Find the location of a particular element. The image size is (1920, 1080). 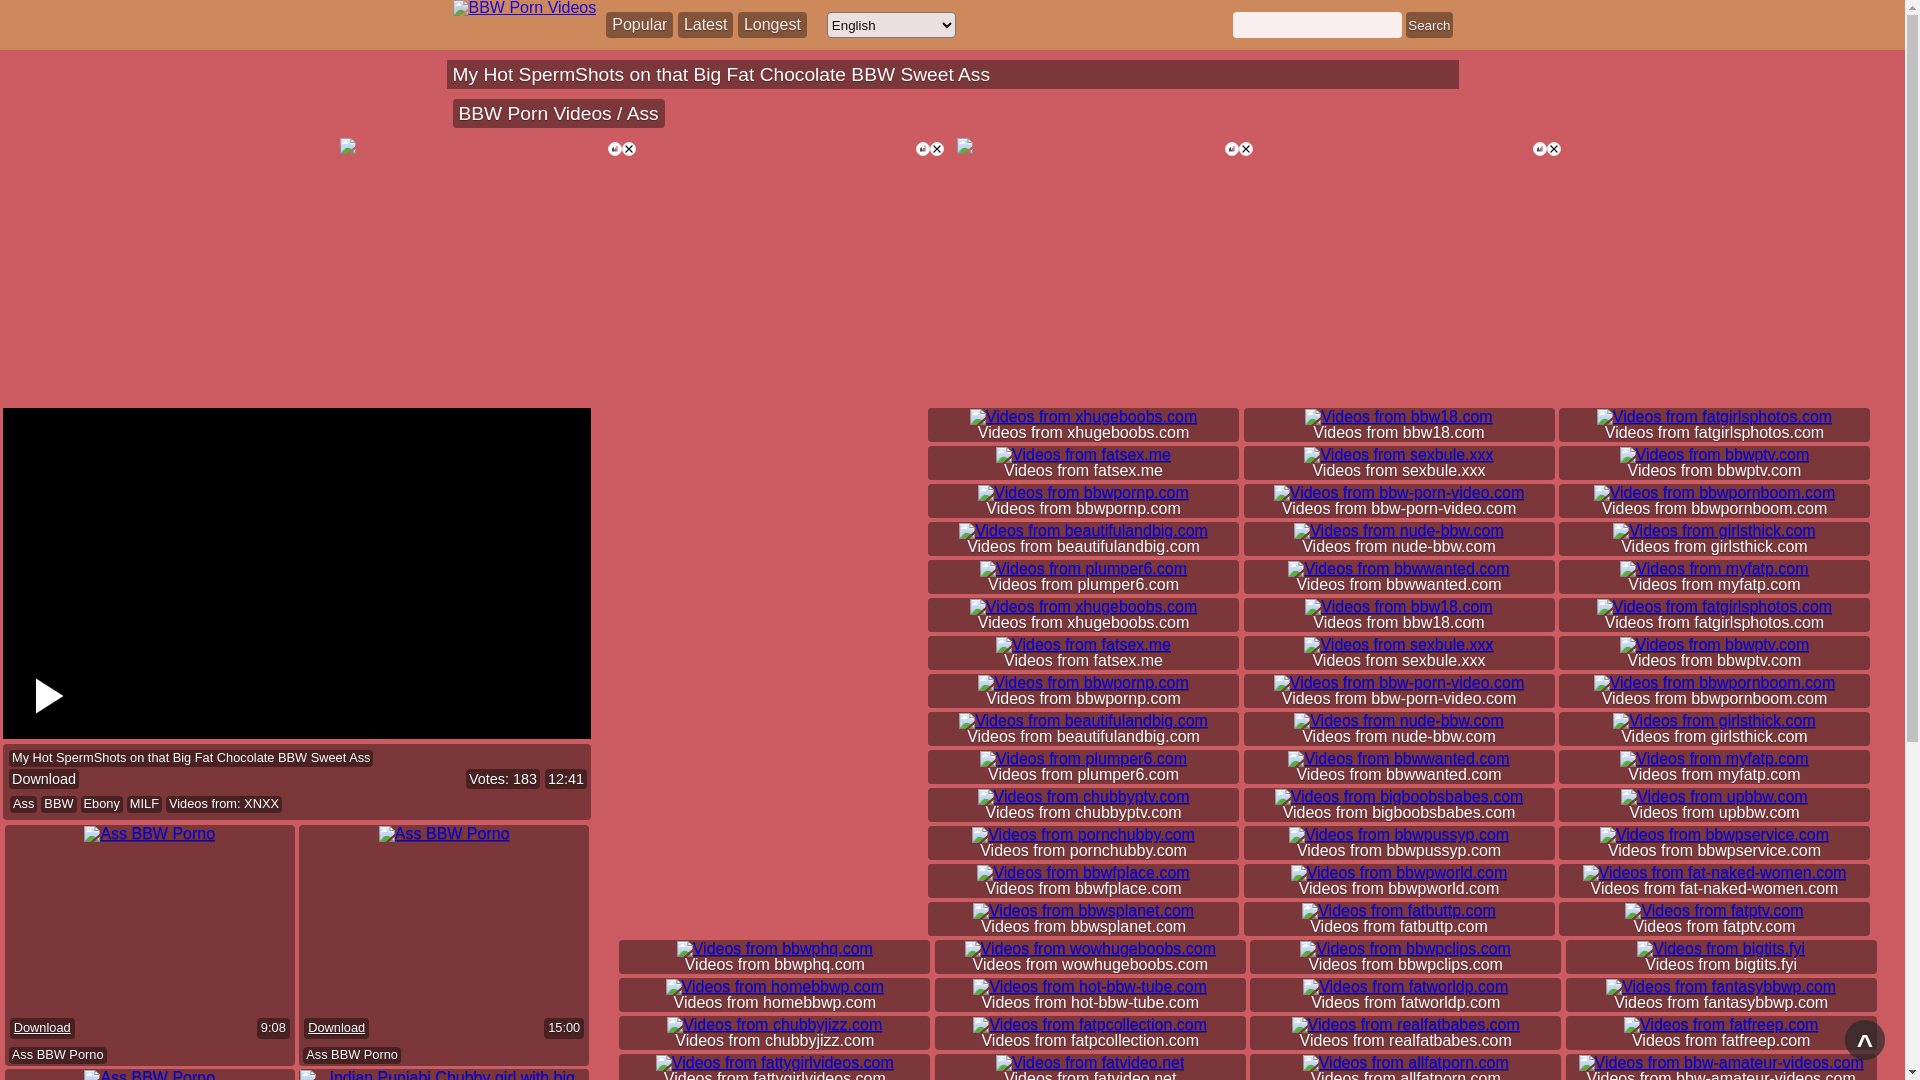

Ebony is located at coordinates (101, 804).